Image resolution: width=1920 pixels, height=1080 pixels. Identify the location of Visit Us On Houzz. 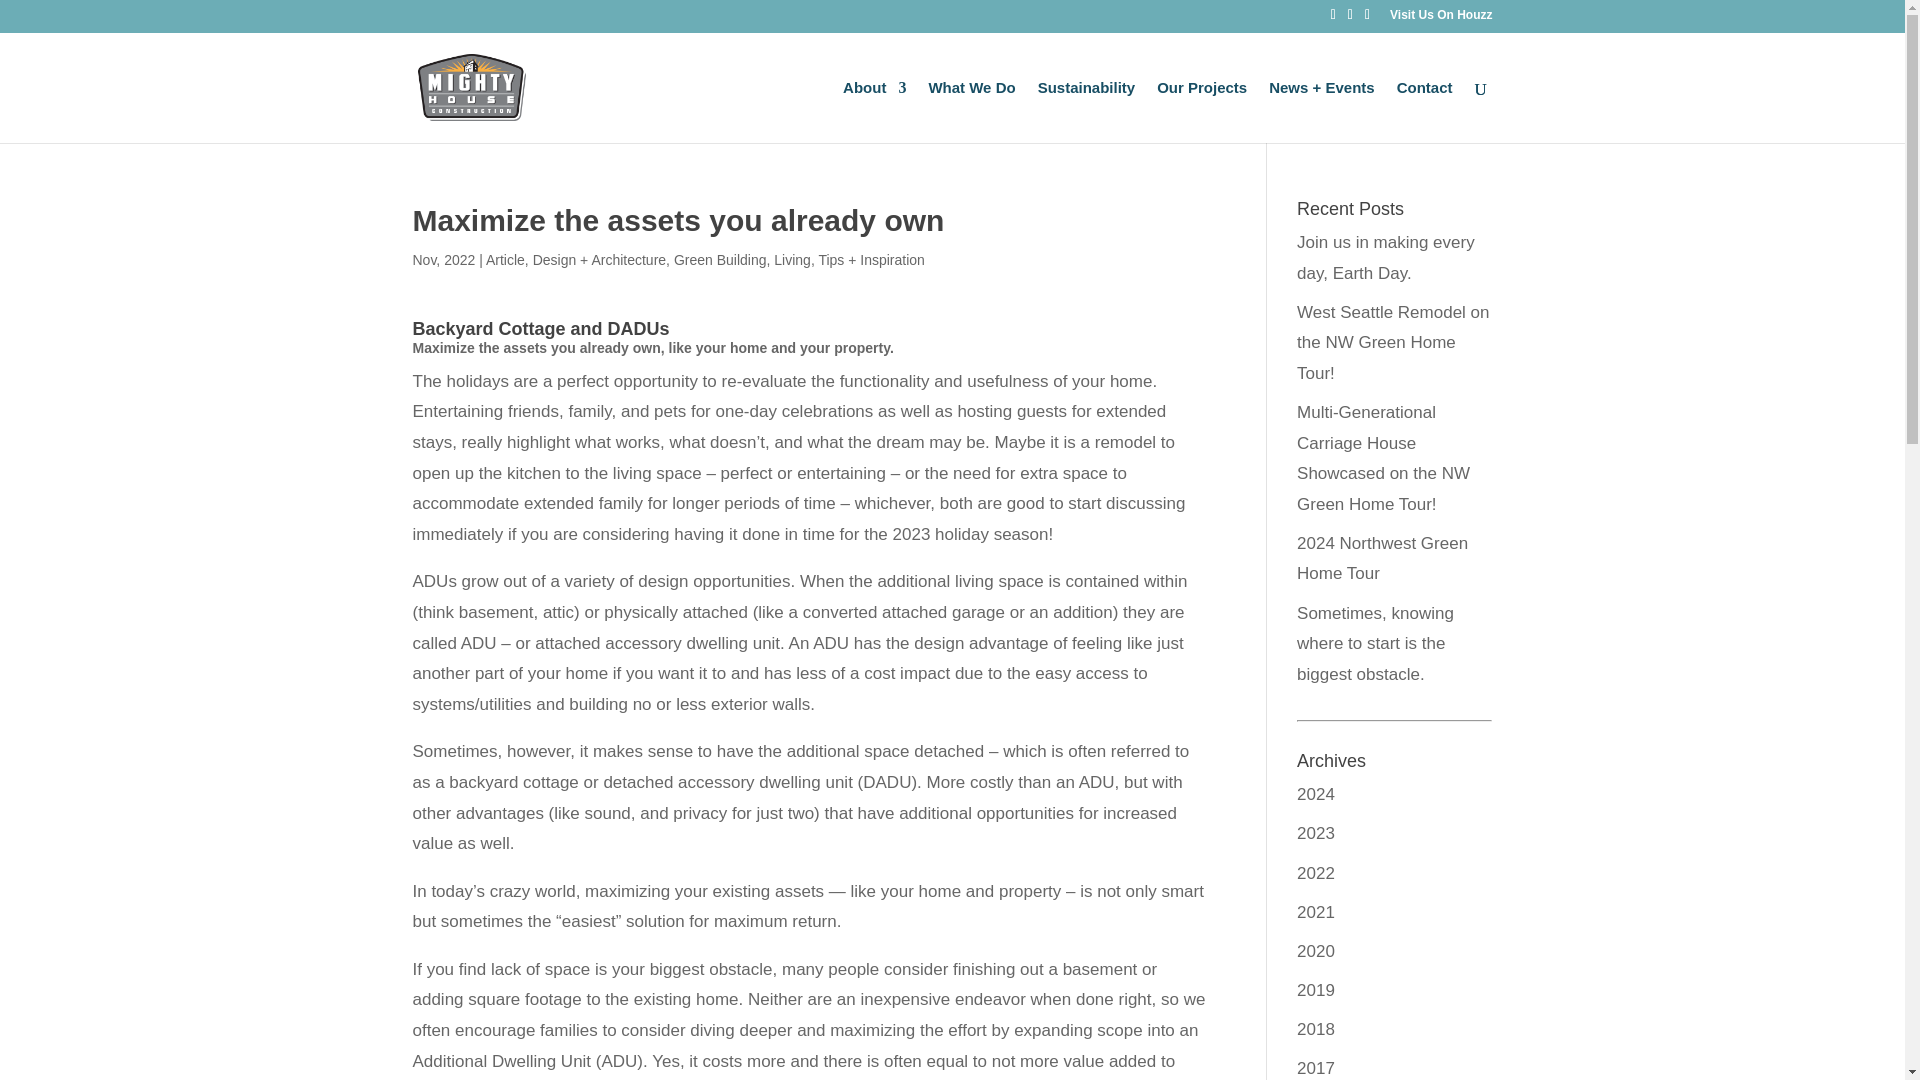
(1440, 19).